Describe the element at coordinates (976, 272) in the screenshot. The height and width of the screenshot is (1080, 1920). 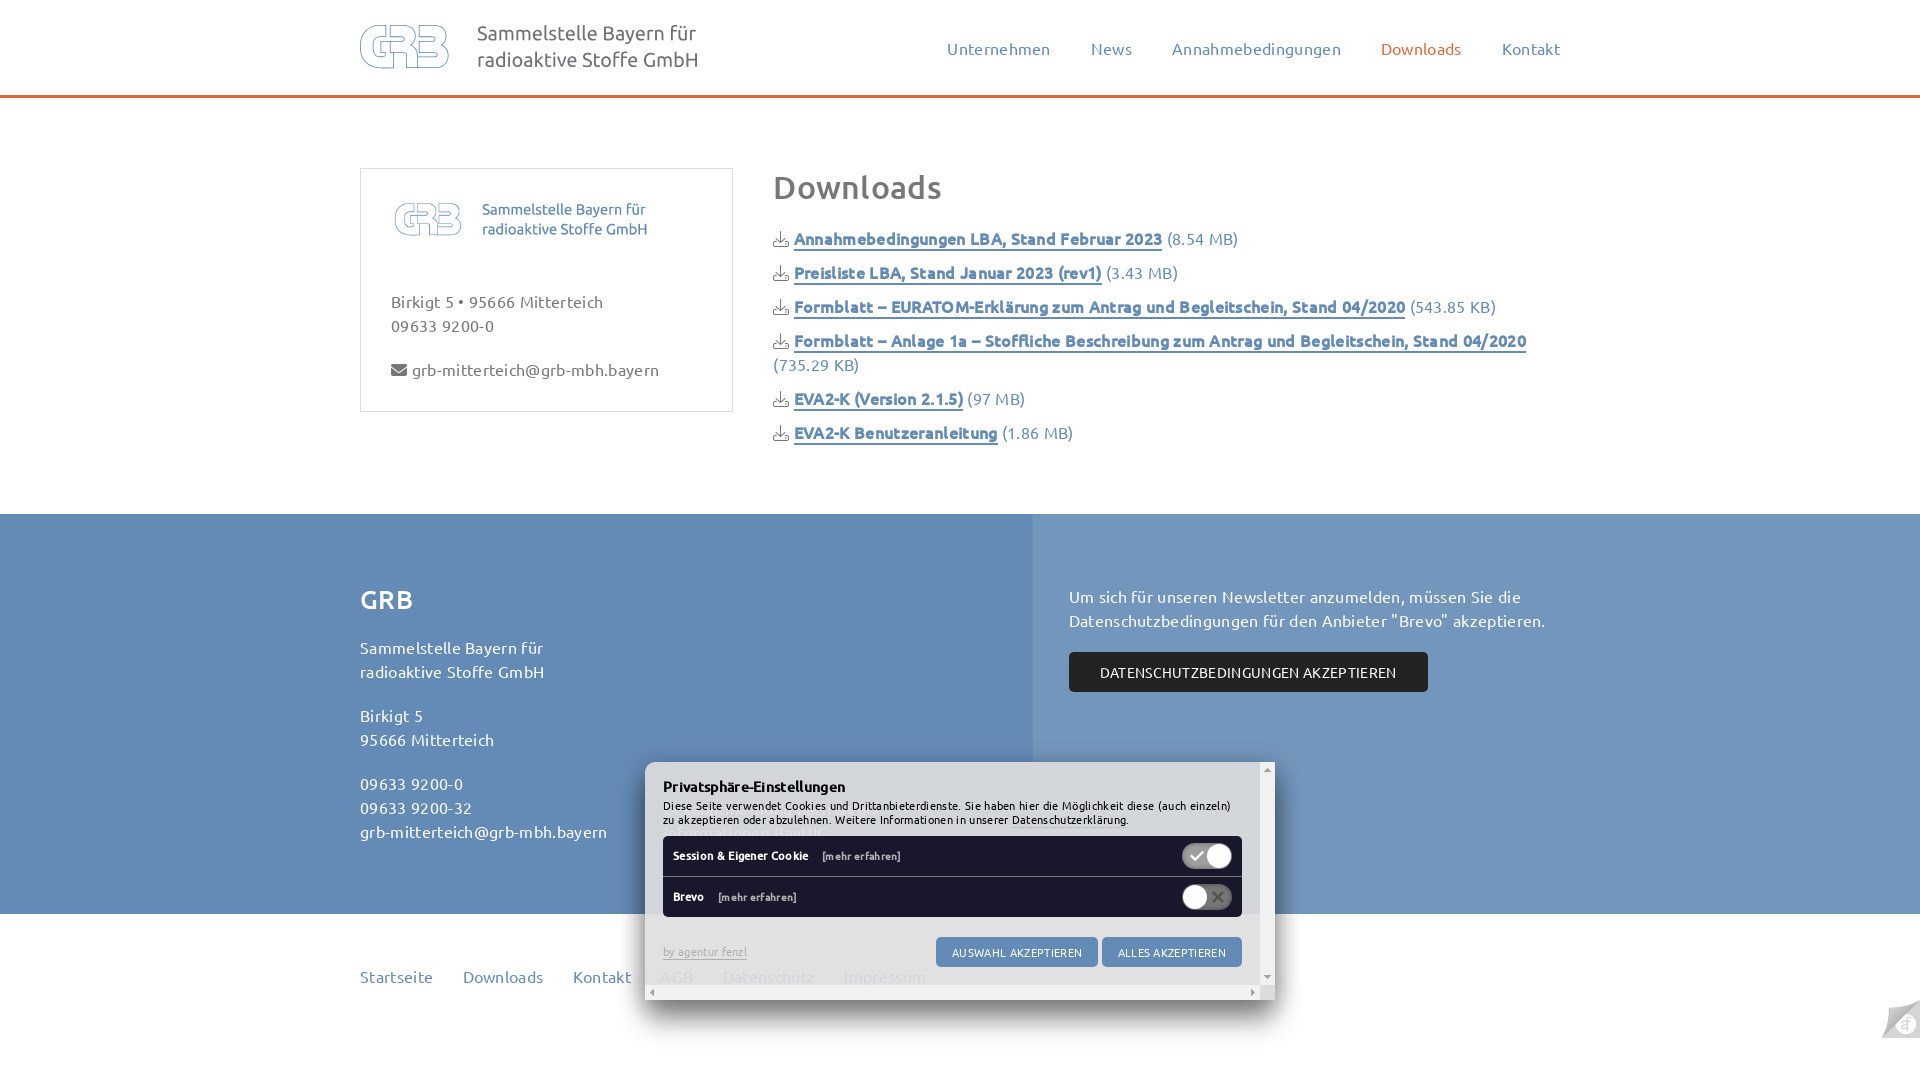
I see `Preisliste LBA, Stand Januar 2023 (rev1) (3.43 MB)` at that location.